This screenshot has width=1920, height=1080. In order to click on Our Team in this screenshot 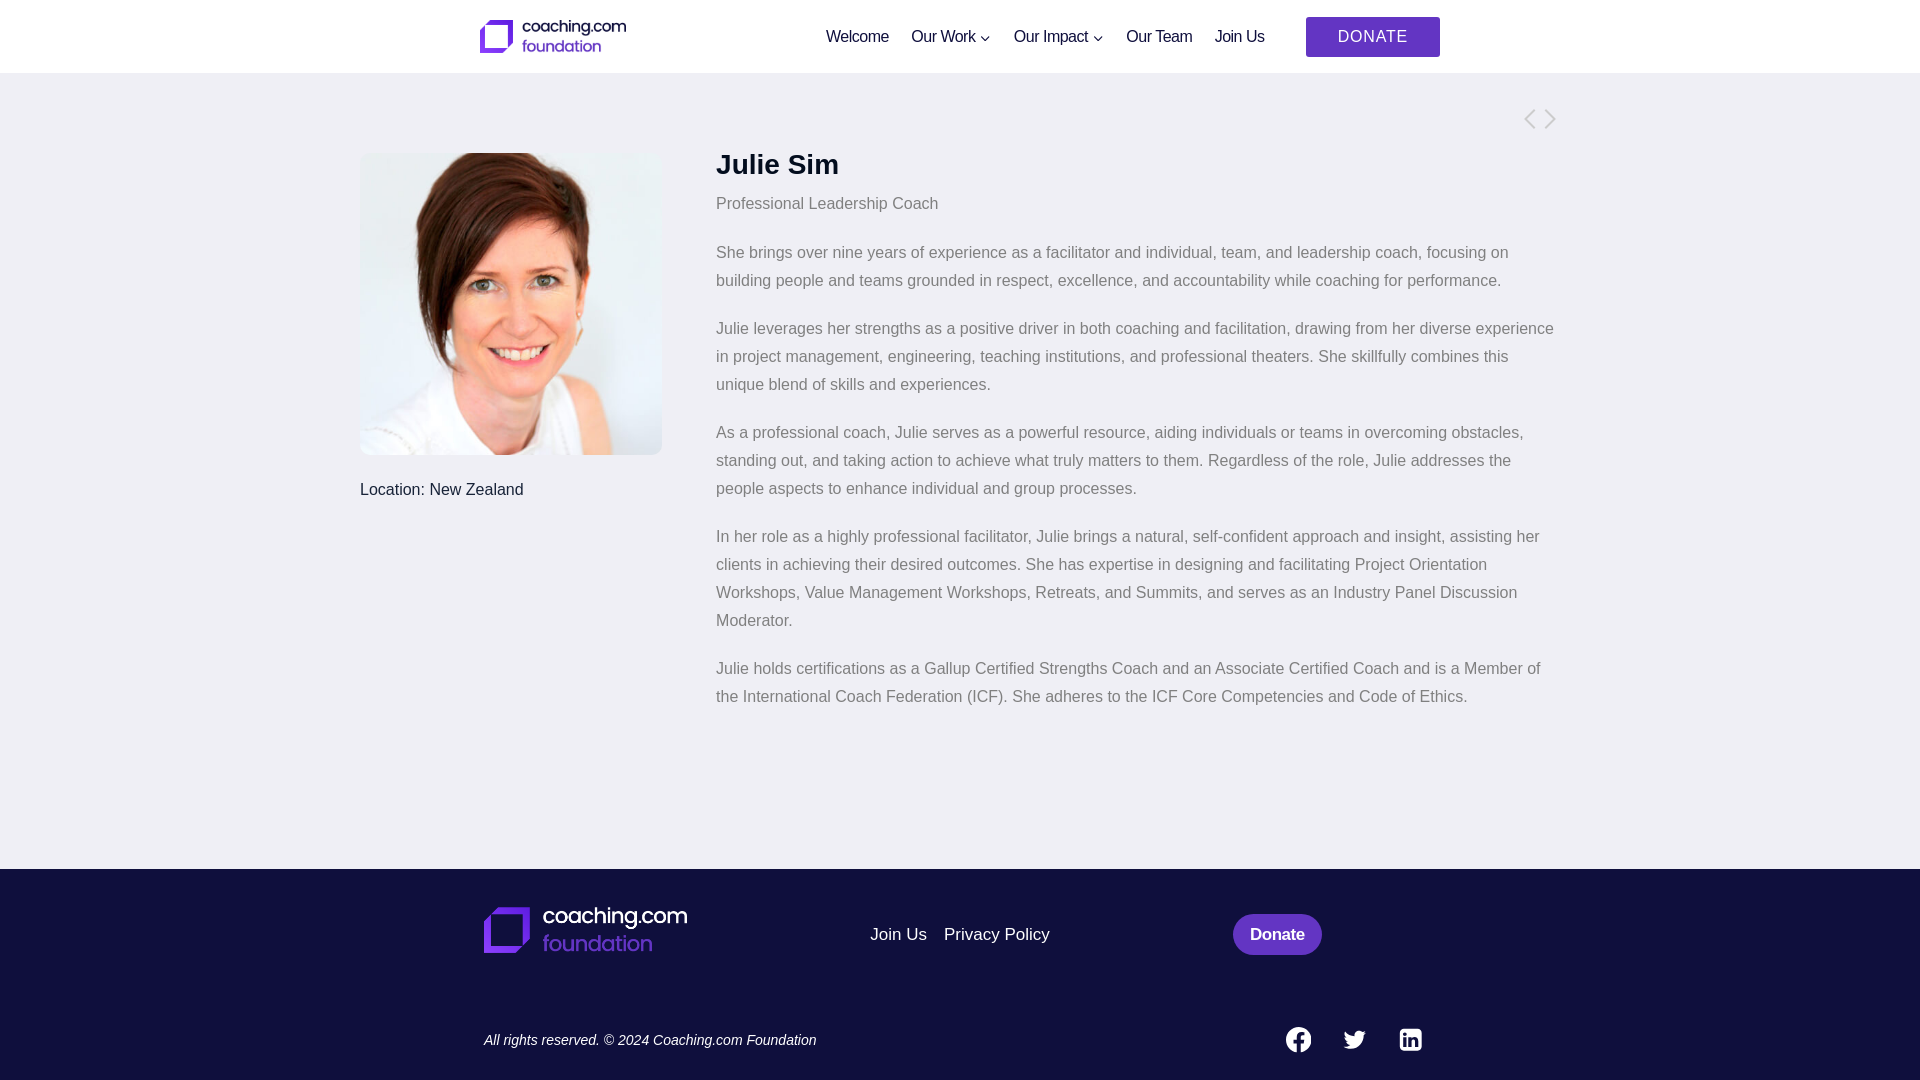, I will do `click(1159, 36)`.